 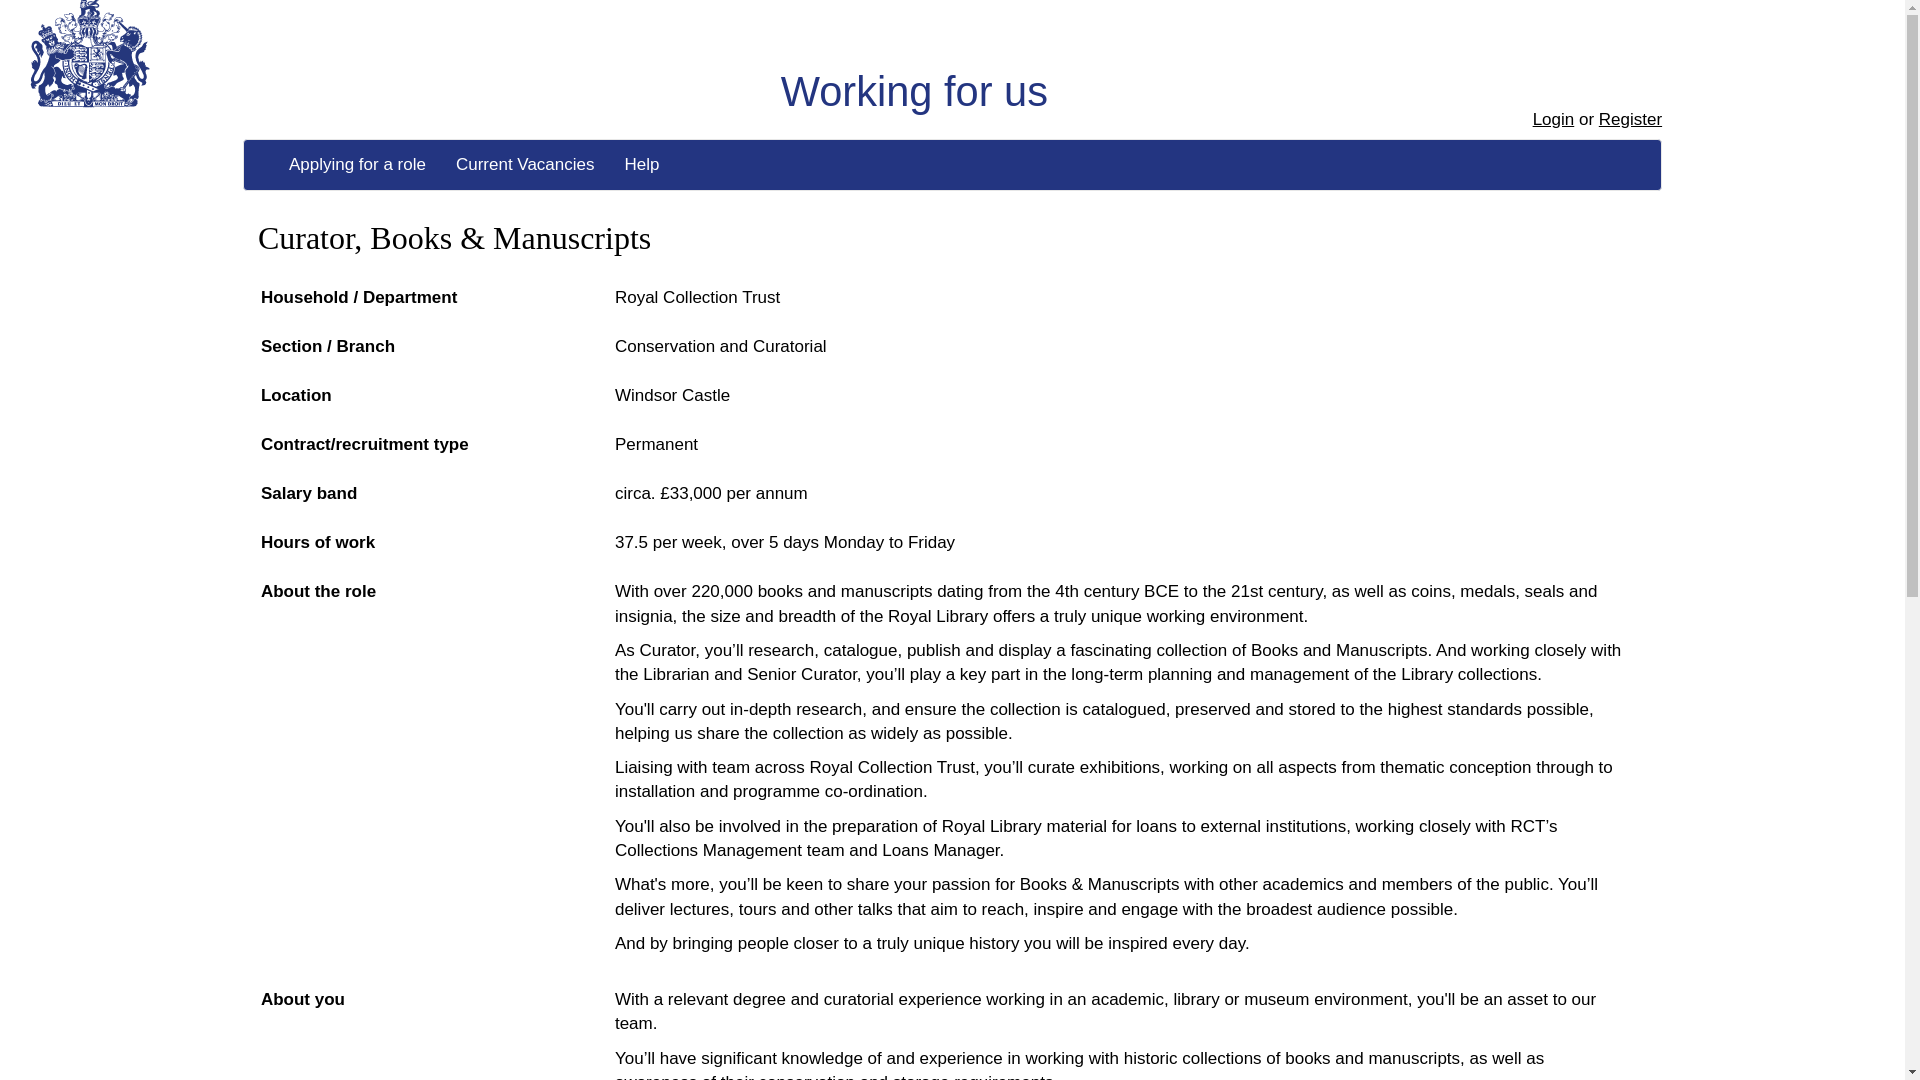 What do you see at coordinates (1630, 119) in the screenshot?
I see `Register` at bounding box center [1630, 119].